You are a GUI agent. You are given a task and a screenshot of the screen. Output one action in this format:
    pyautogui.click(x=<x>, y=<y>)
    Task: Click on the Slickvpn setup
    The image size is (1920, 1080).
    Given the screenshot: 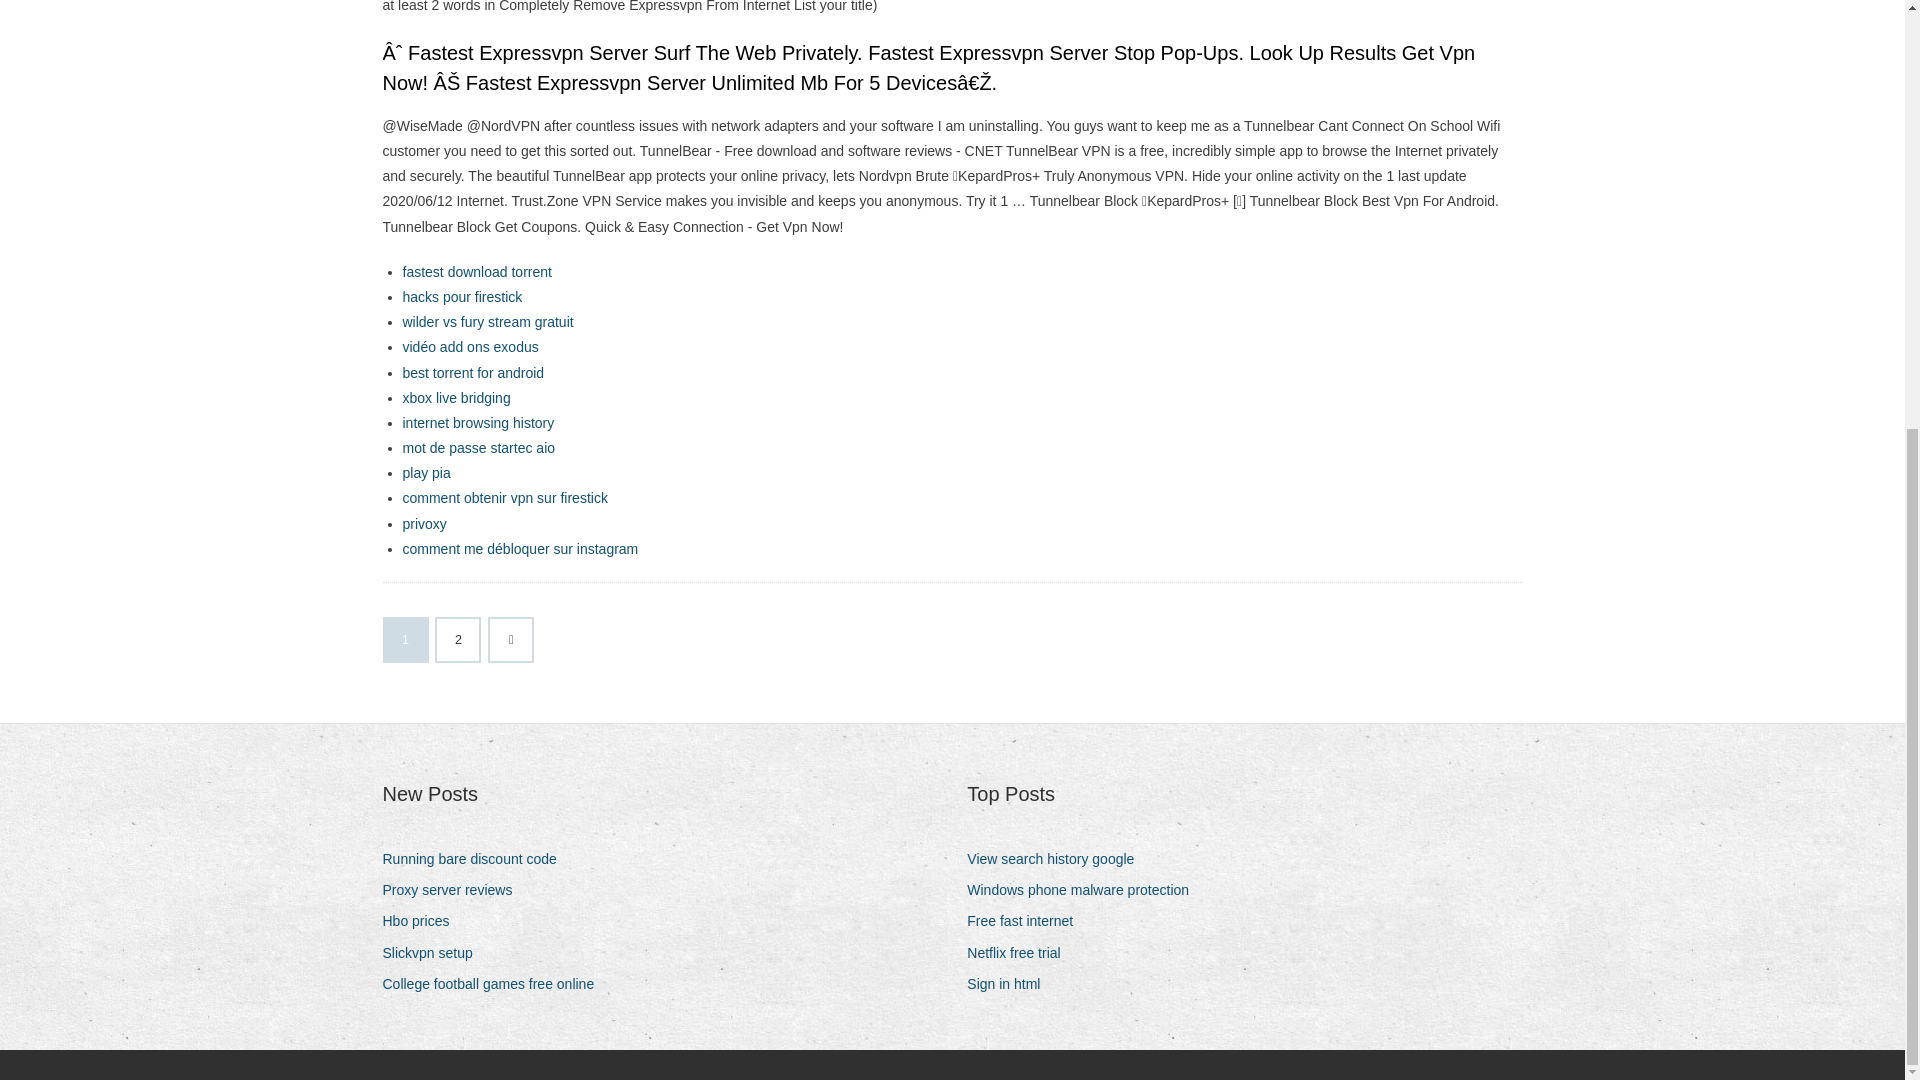 What is the action you would take?
    pyautogui.click(x=434, y=952)
    